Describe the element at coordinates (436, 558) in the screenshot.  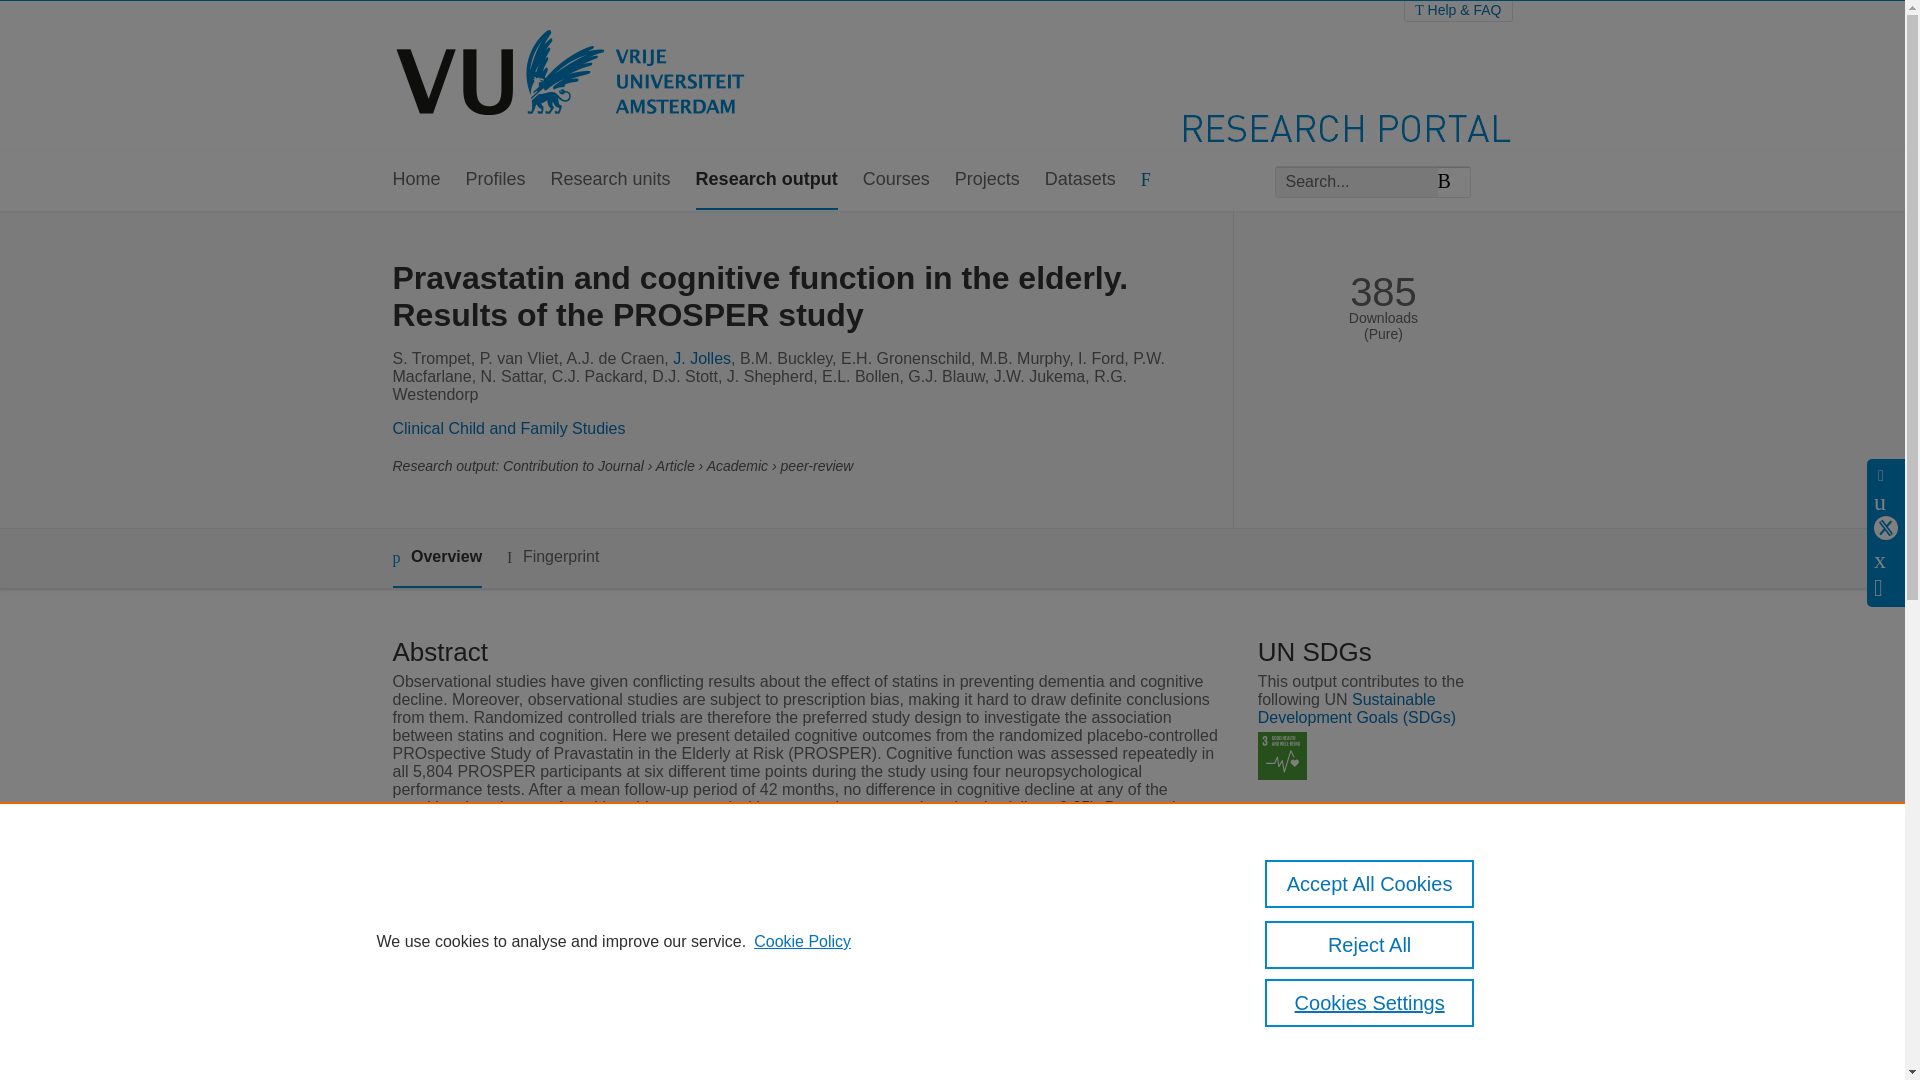
I see `Overview` at that location.